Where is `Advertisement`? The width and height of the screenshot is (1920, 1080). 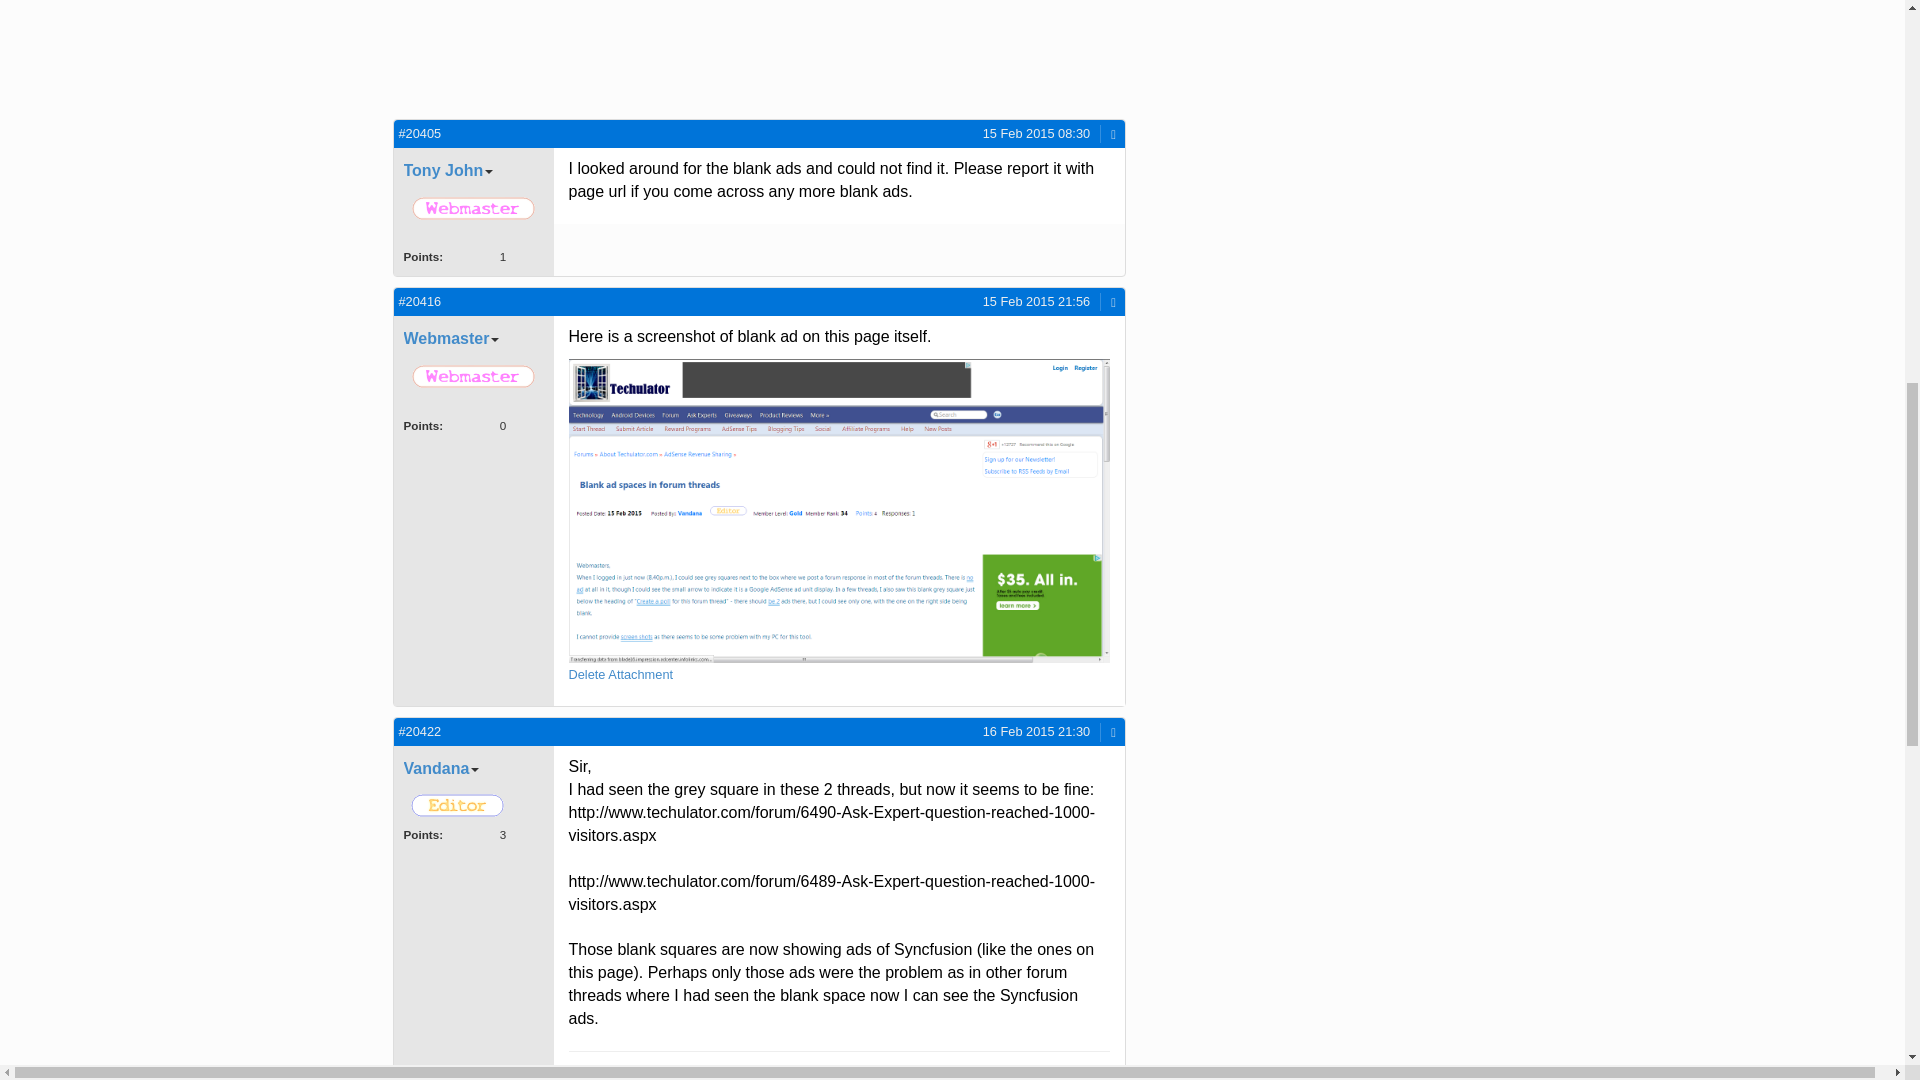
Advertisement is located at coordinates (565, 53).